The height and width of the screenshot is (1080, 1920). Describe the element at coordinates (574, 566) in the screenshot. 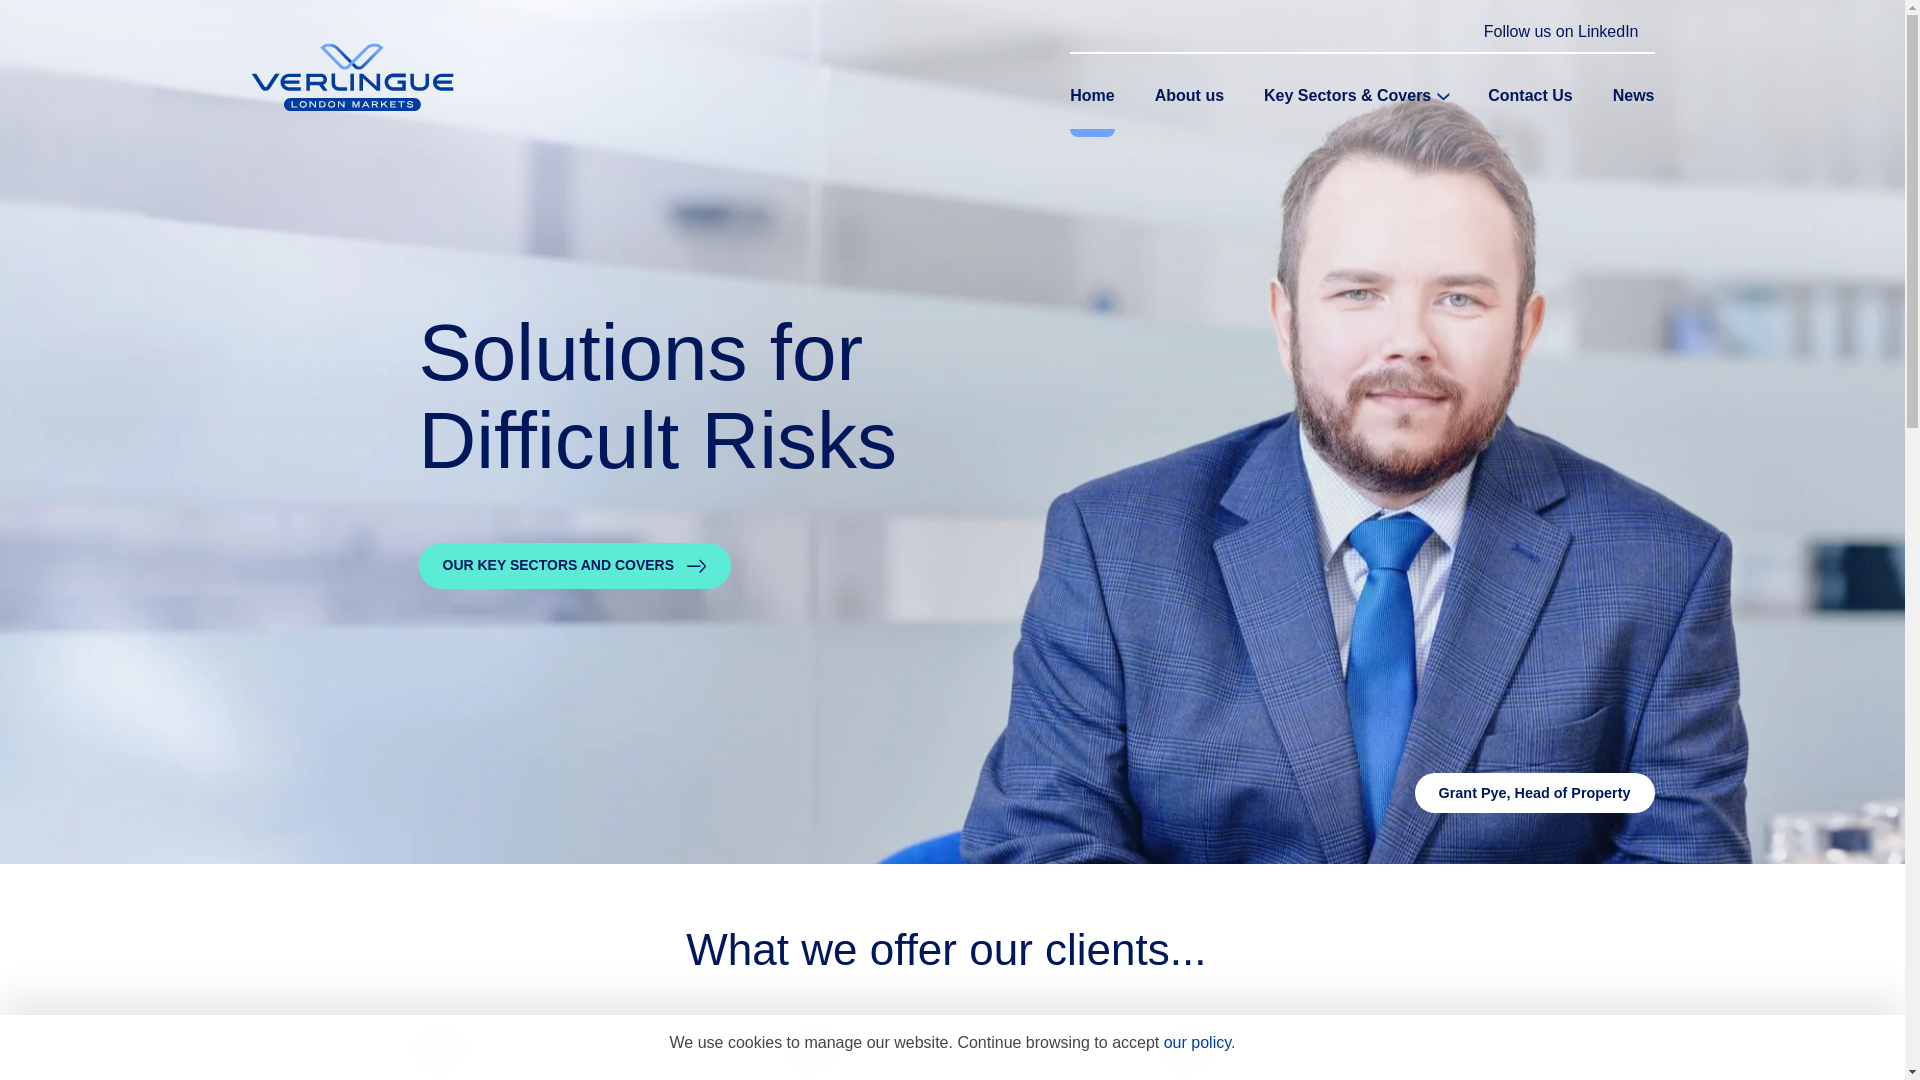

I see `OUR KEY SECTORS AND COVERS` at that location.